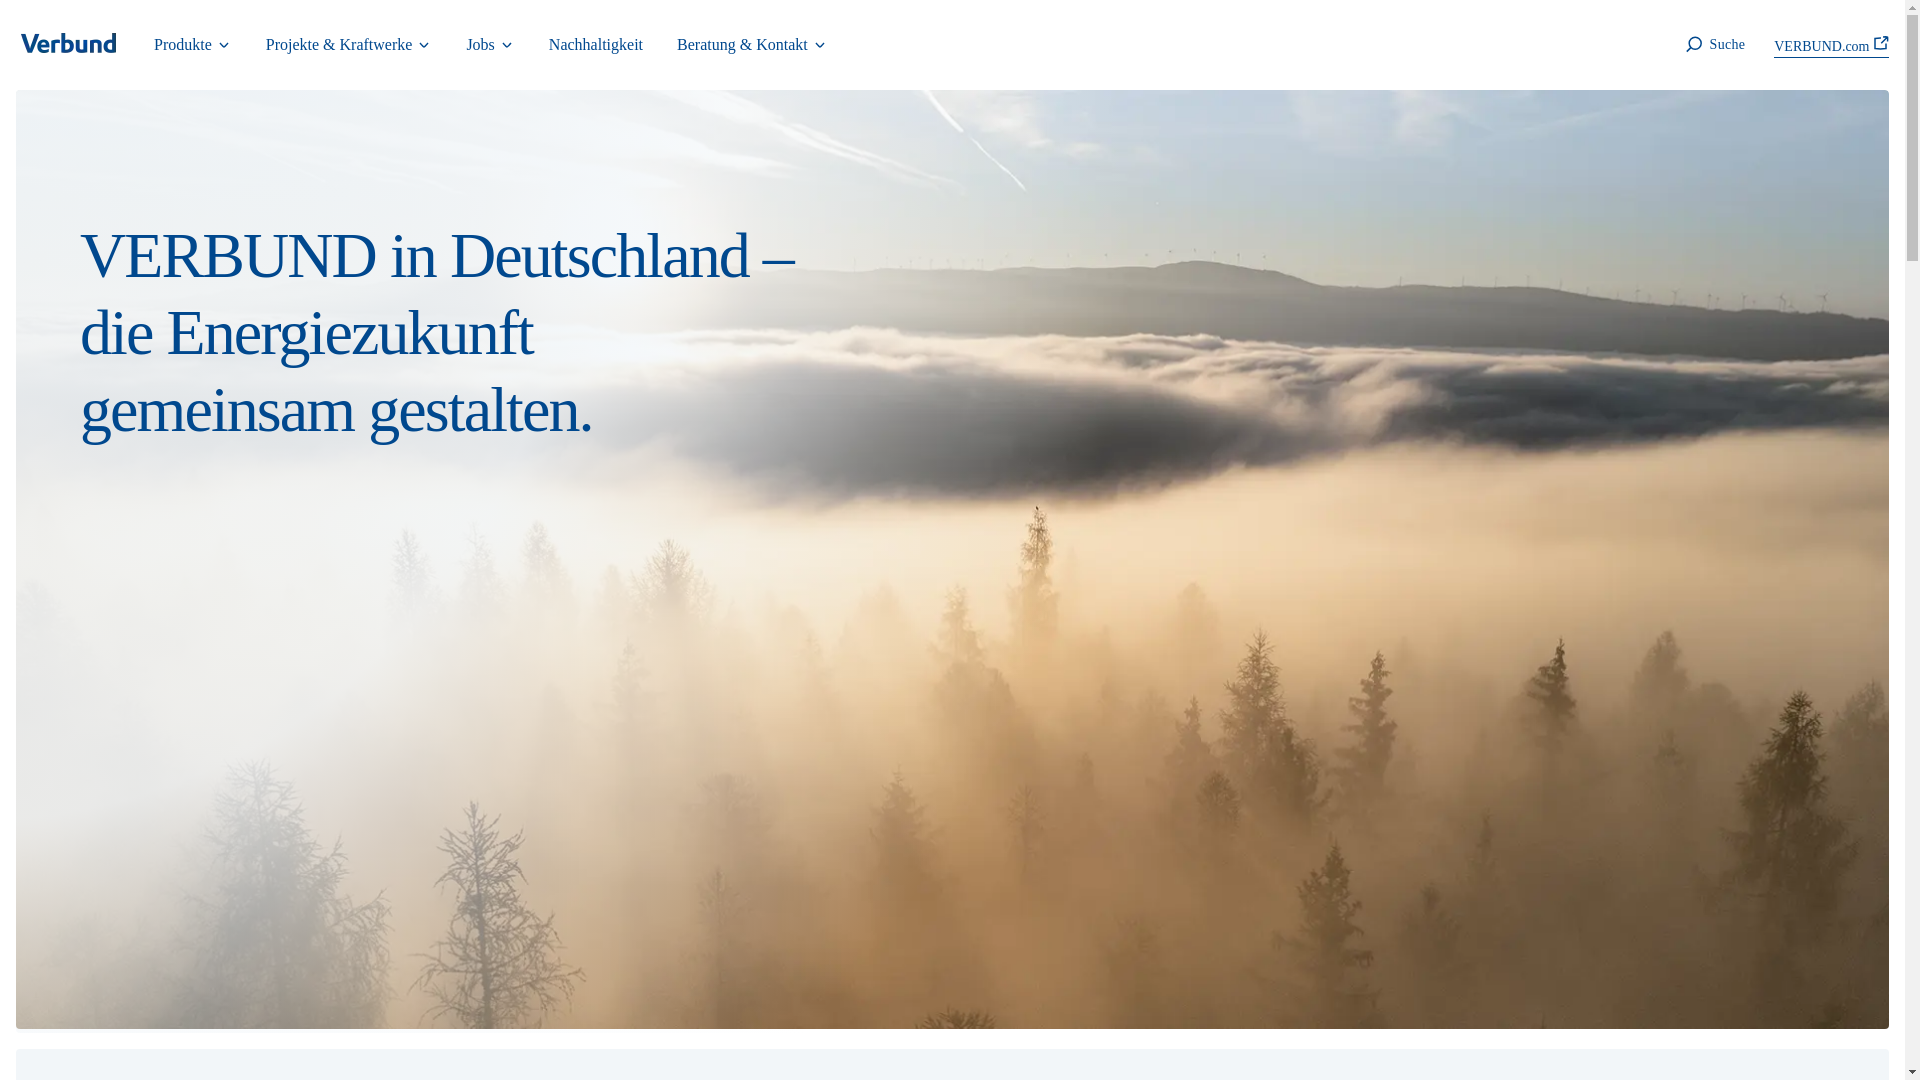 Image resolution: width=1920 pixels, height=1080 pixels. What do you see at coordinates (596, 45) in the screenshot?
I see `Nachhaltigkeit` at bounding box center [596, 45].